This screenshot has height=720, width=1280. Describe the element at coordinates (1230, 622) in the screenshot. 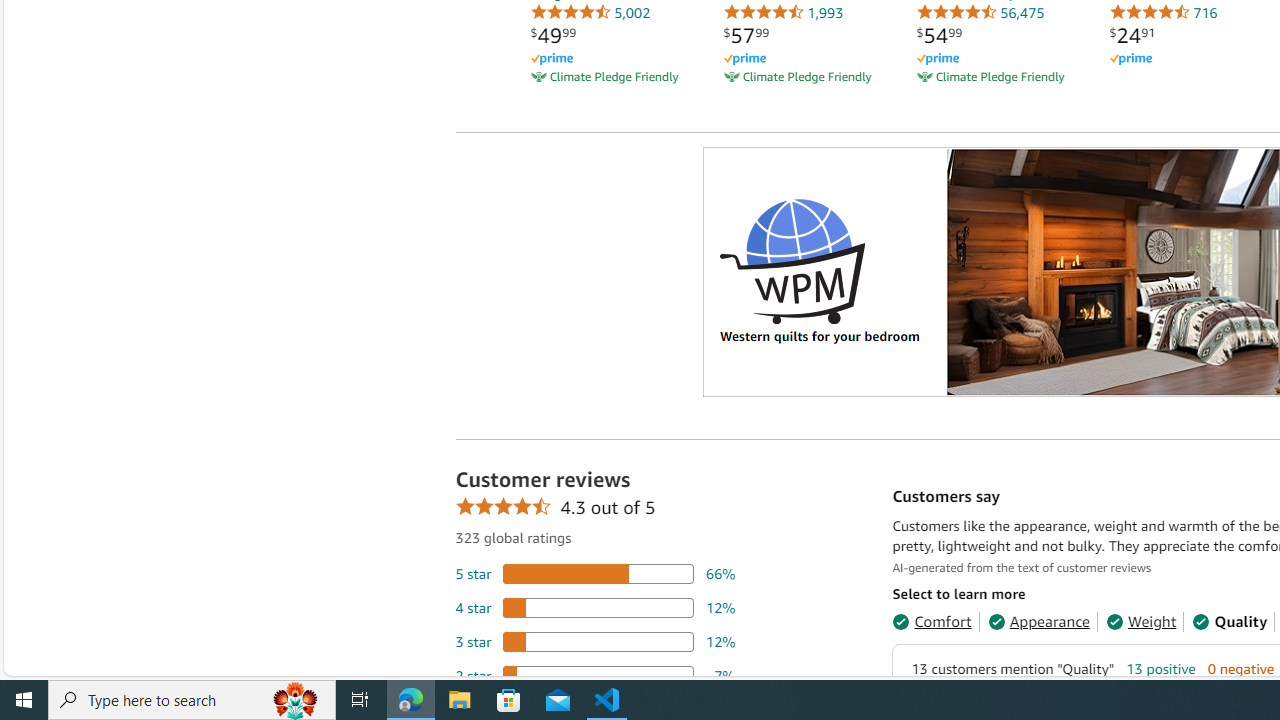

I see `Quality` at that location.